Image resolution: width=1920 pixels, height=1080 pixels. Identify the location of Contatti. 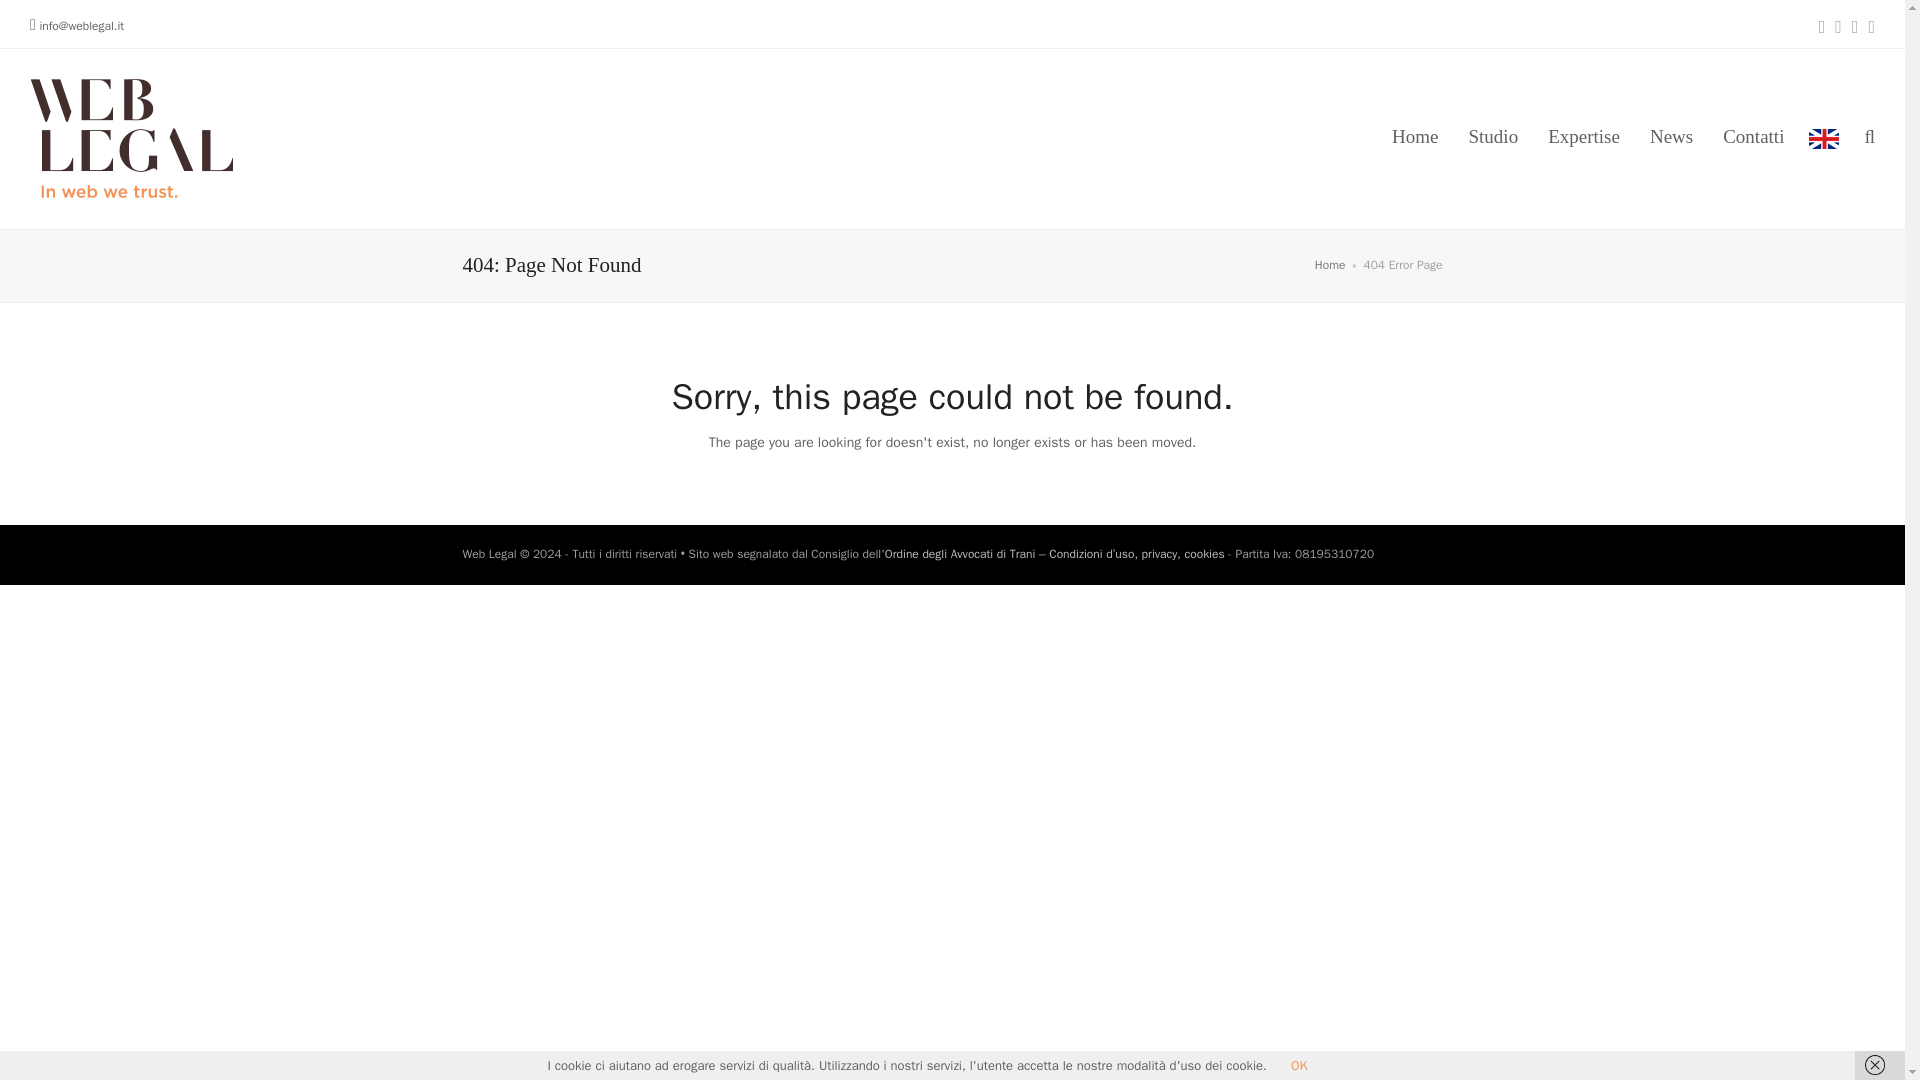
(1754, 139).